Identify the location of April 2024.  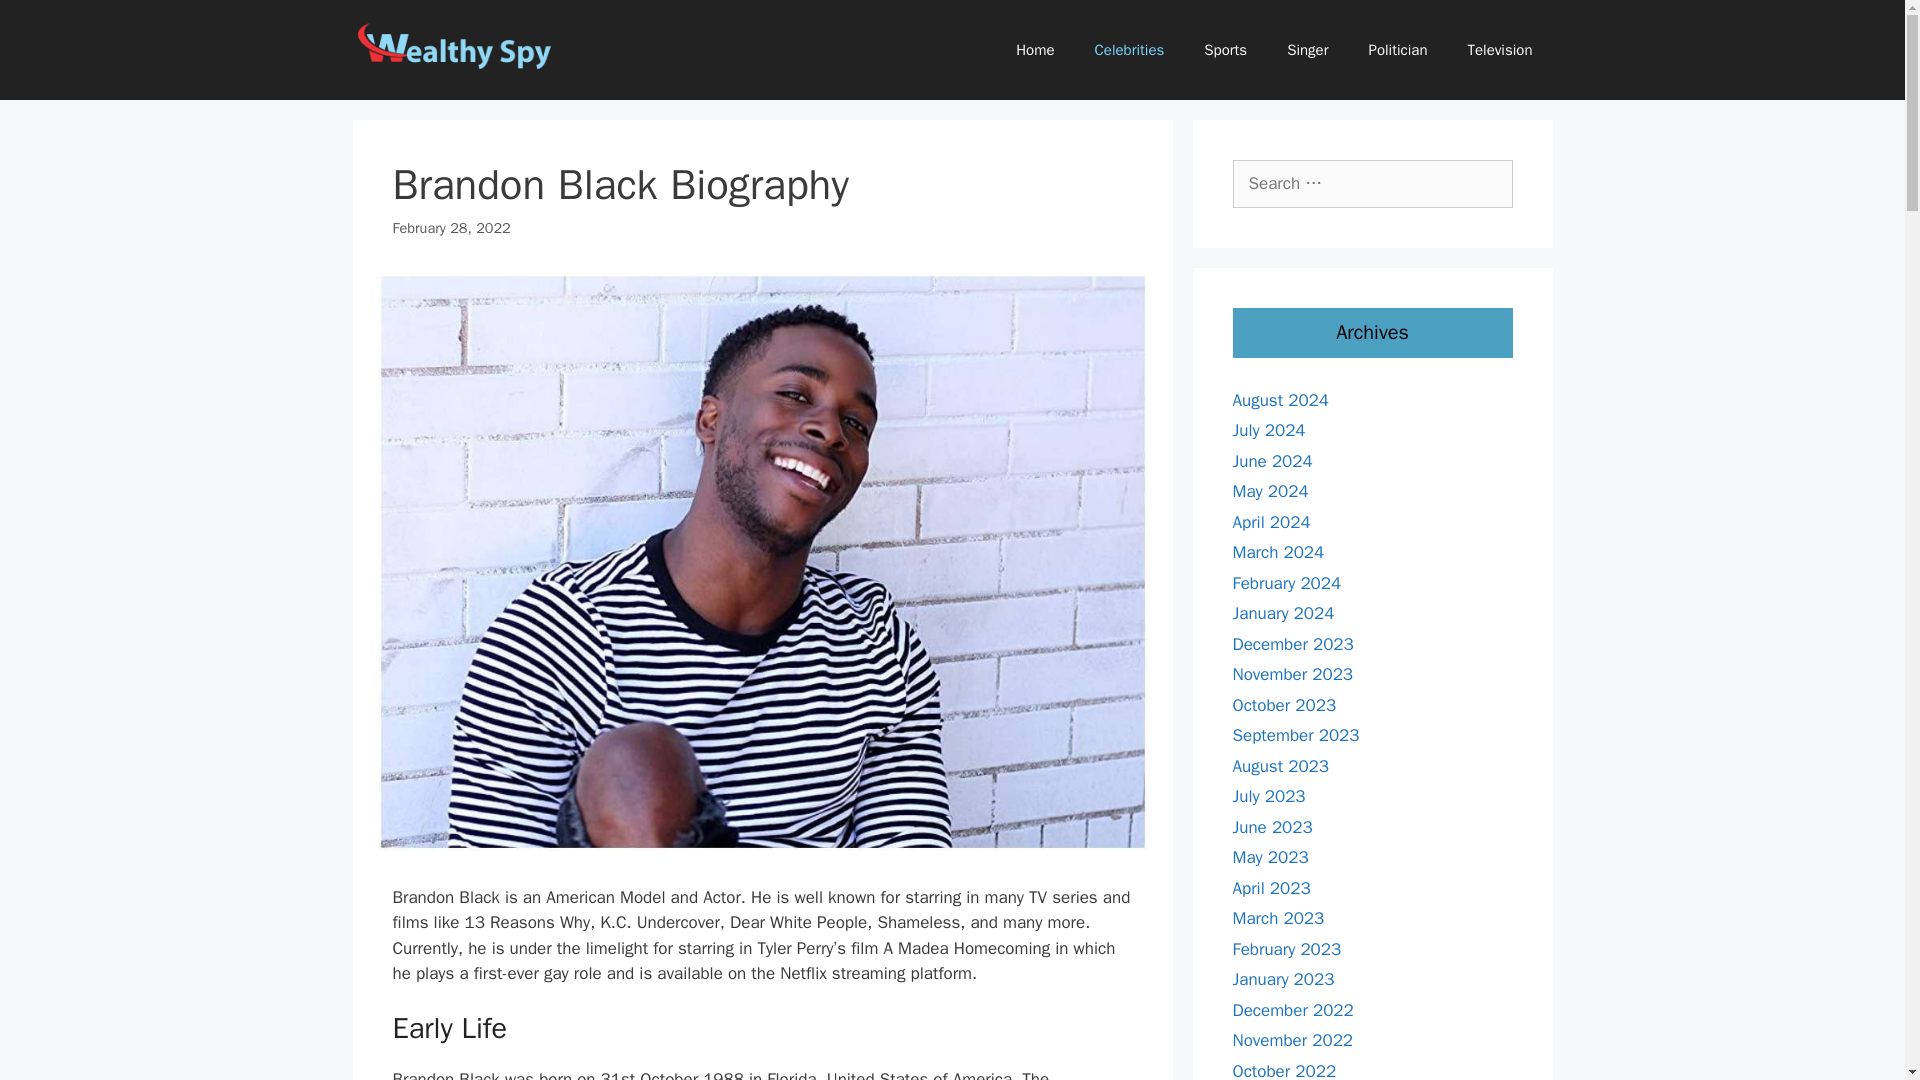
(1270, 522).